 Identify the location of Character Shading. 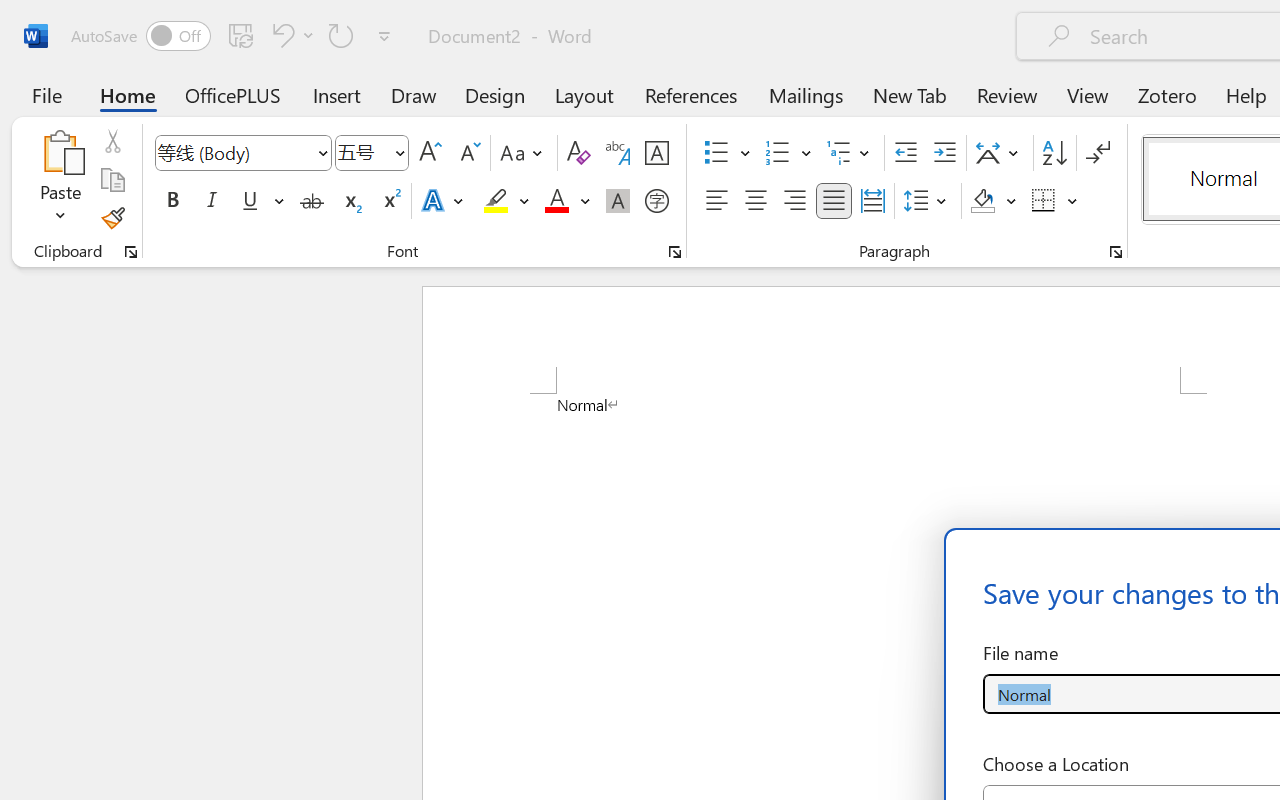
(618, 201).